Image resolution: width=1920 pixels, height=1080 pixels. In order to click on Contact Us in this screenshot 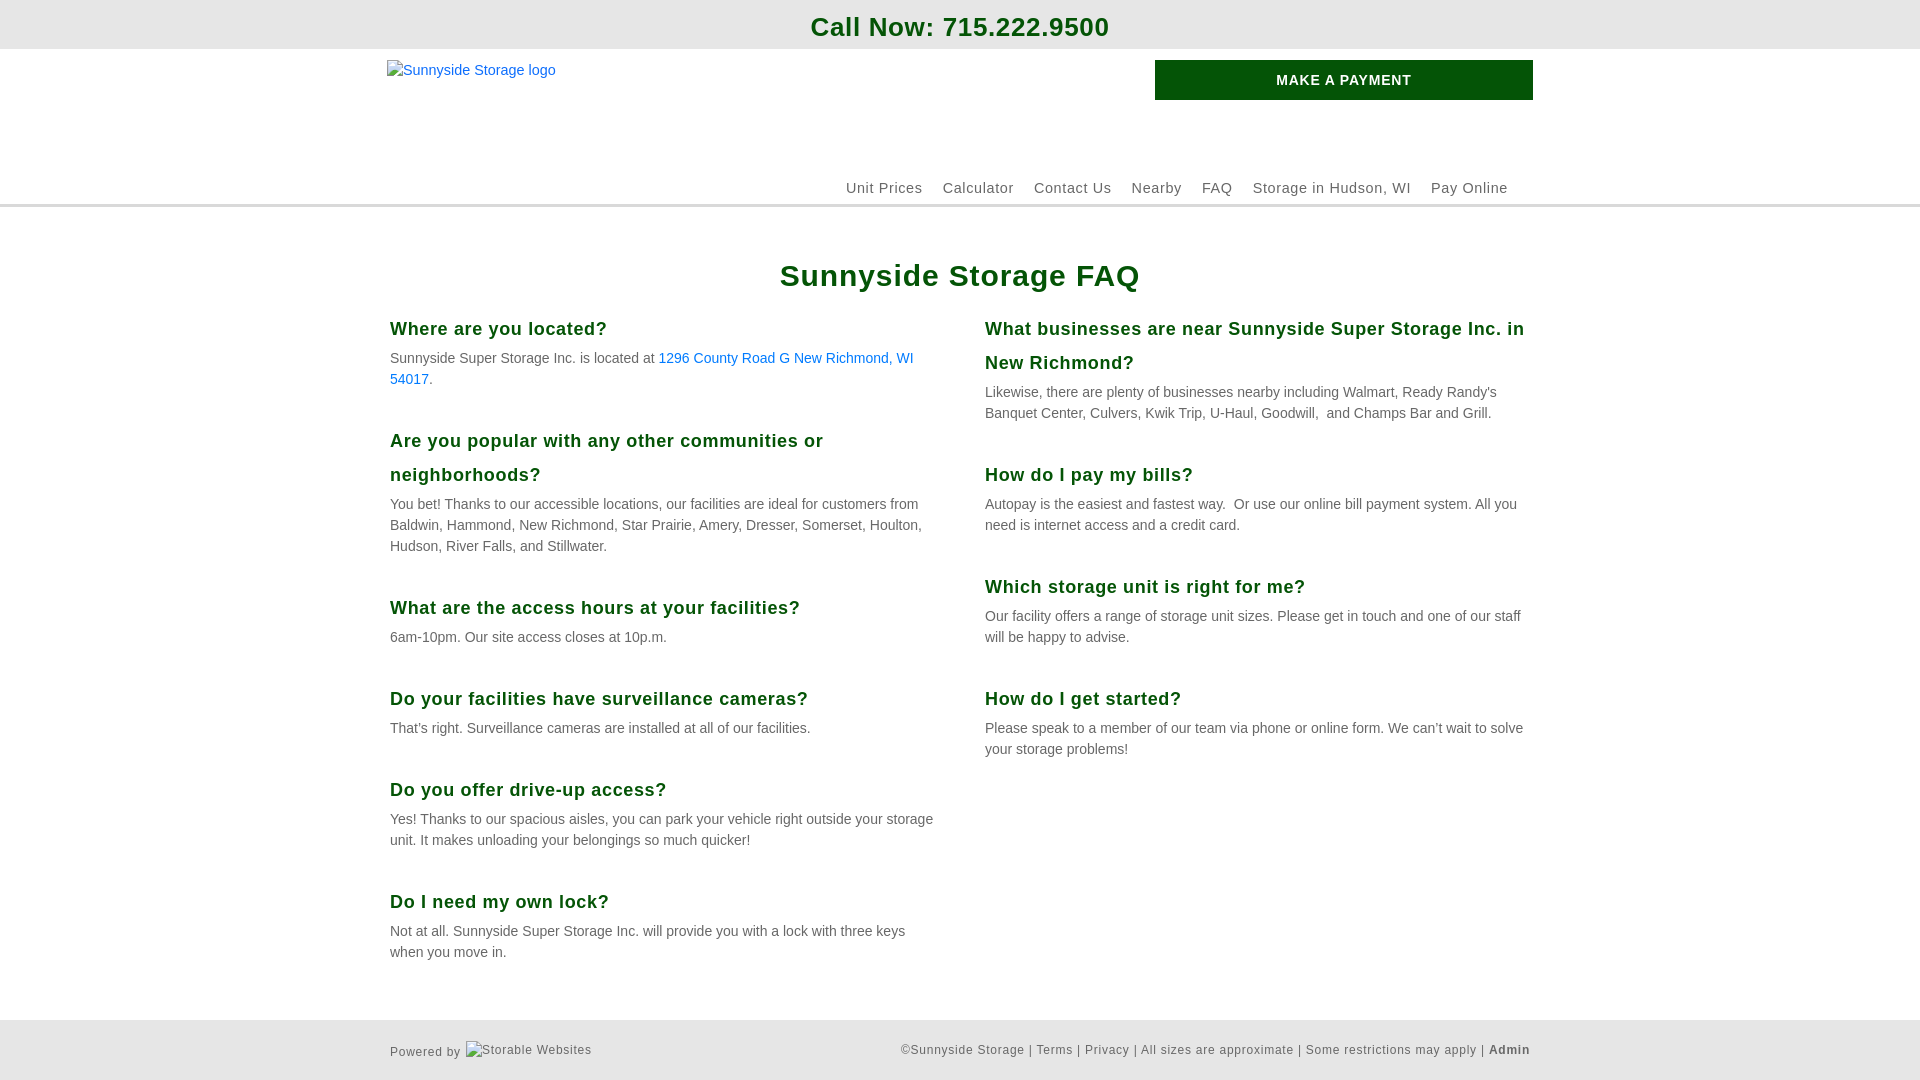, I will do `click(1072, 188)`.